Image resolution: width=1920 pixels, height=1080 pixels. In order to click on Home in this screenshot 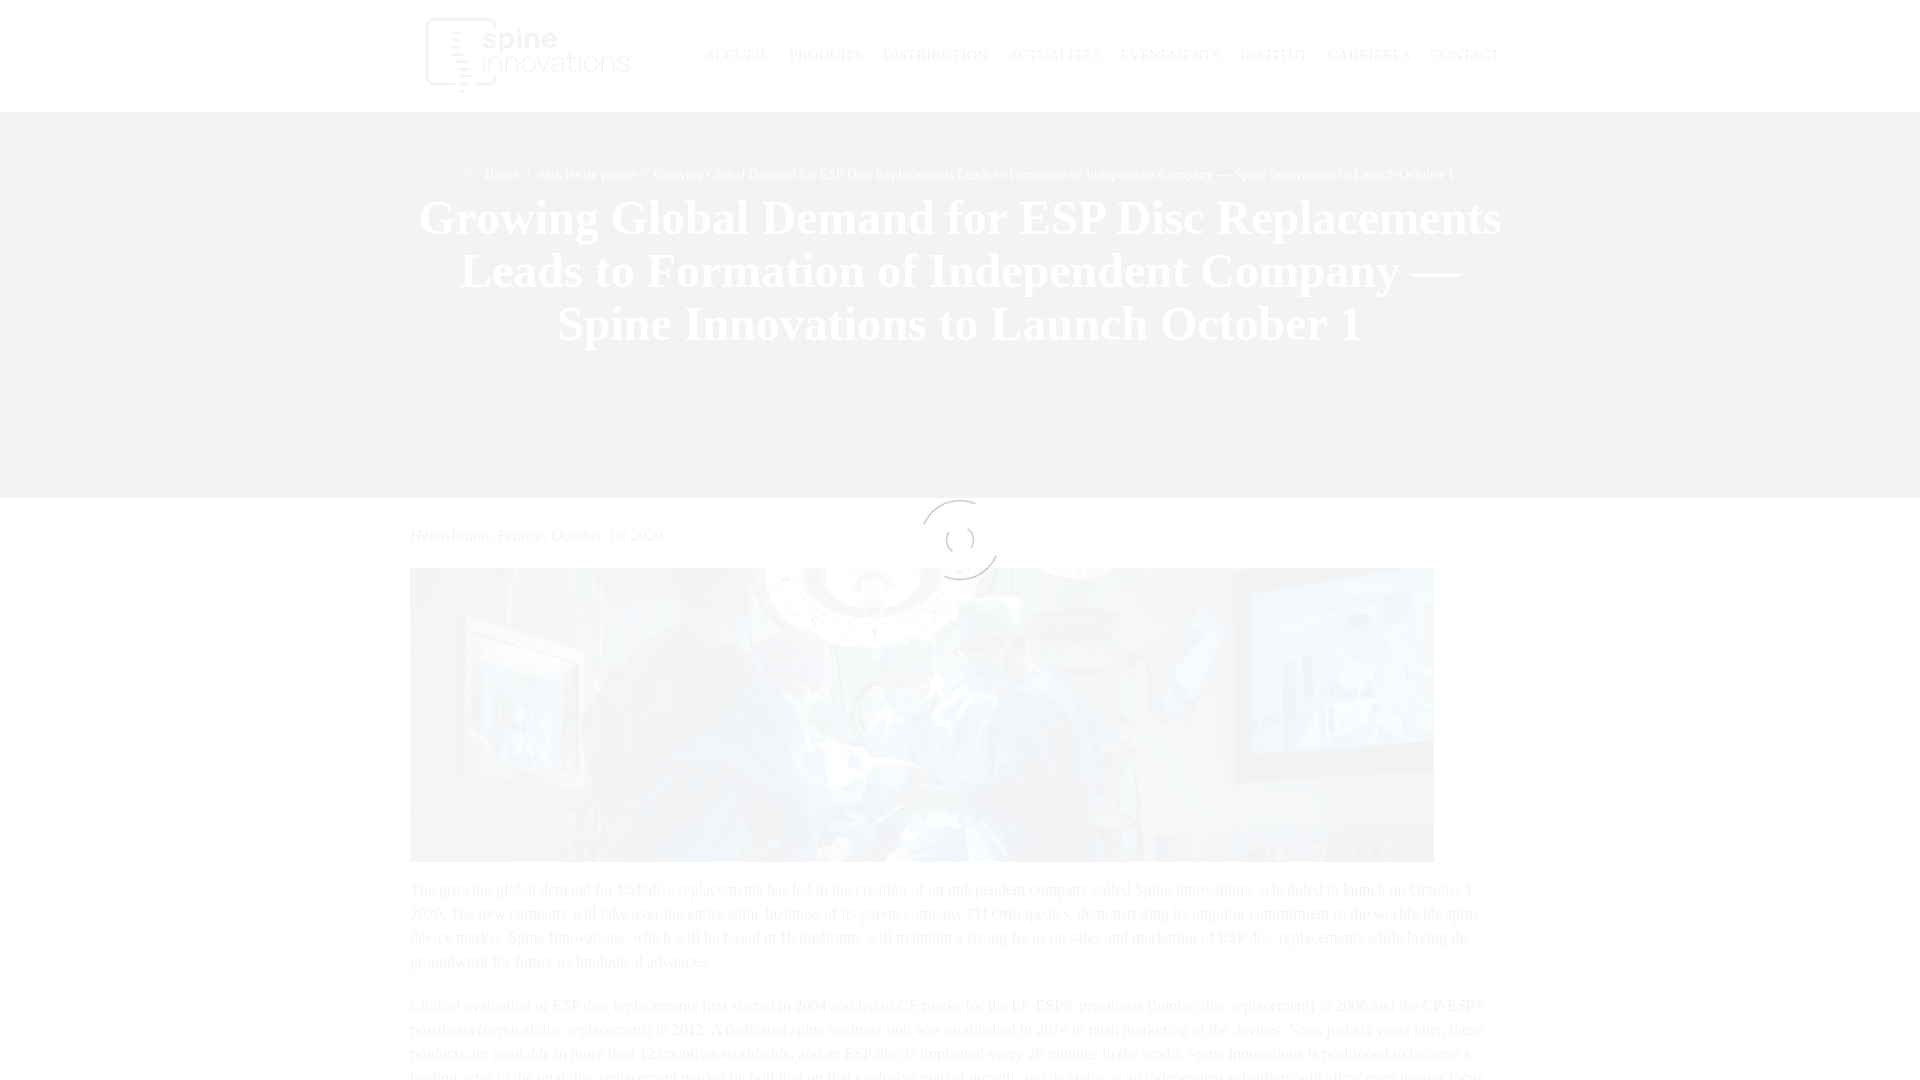, I will do `click(491, 174)`.